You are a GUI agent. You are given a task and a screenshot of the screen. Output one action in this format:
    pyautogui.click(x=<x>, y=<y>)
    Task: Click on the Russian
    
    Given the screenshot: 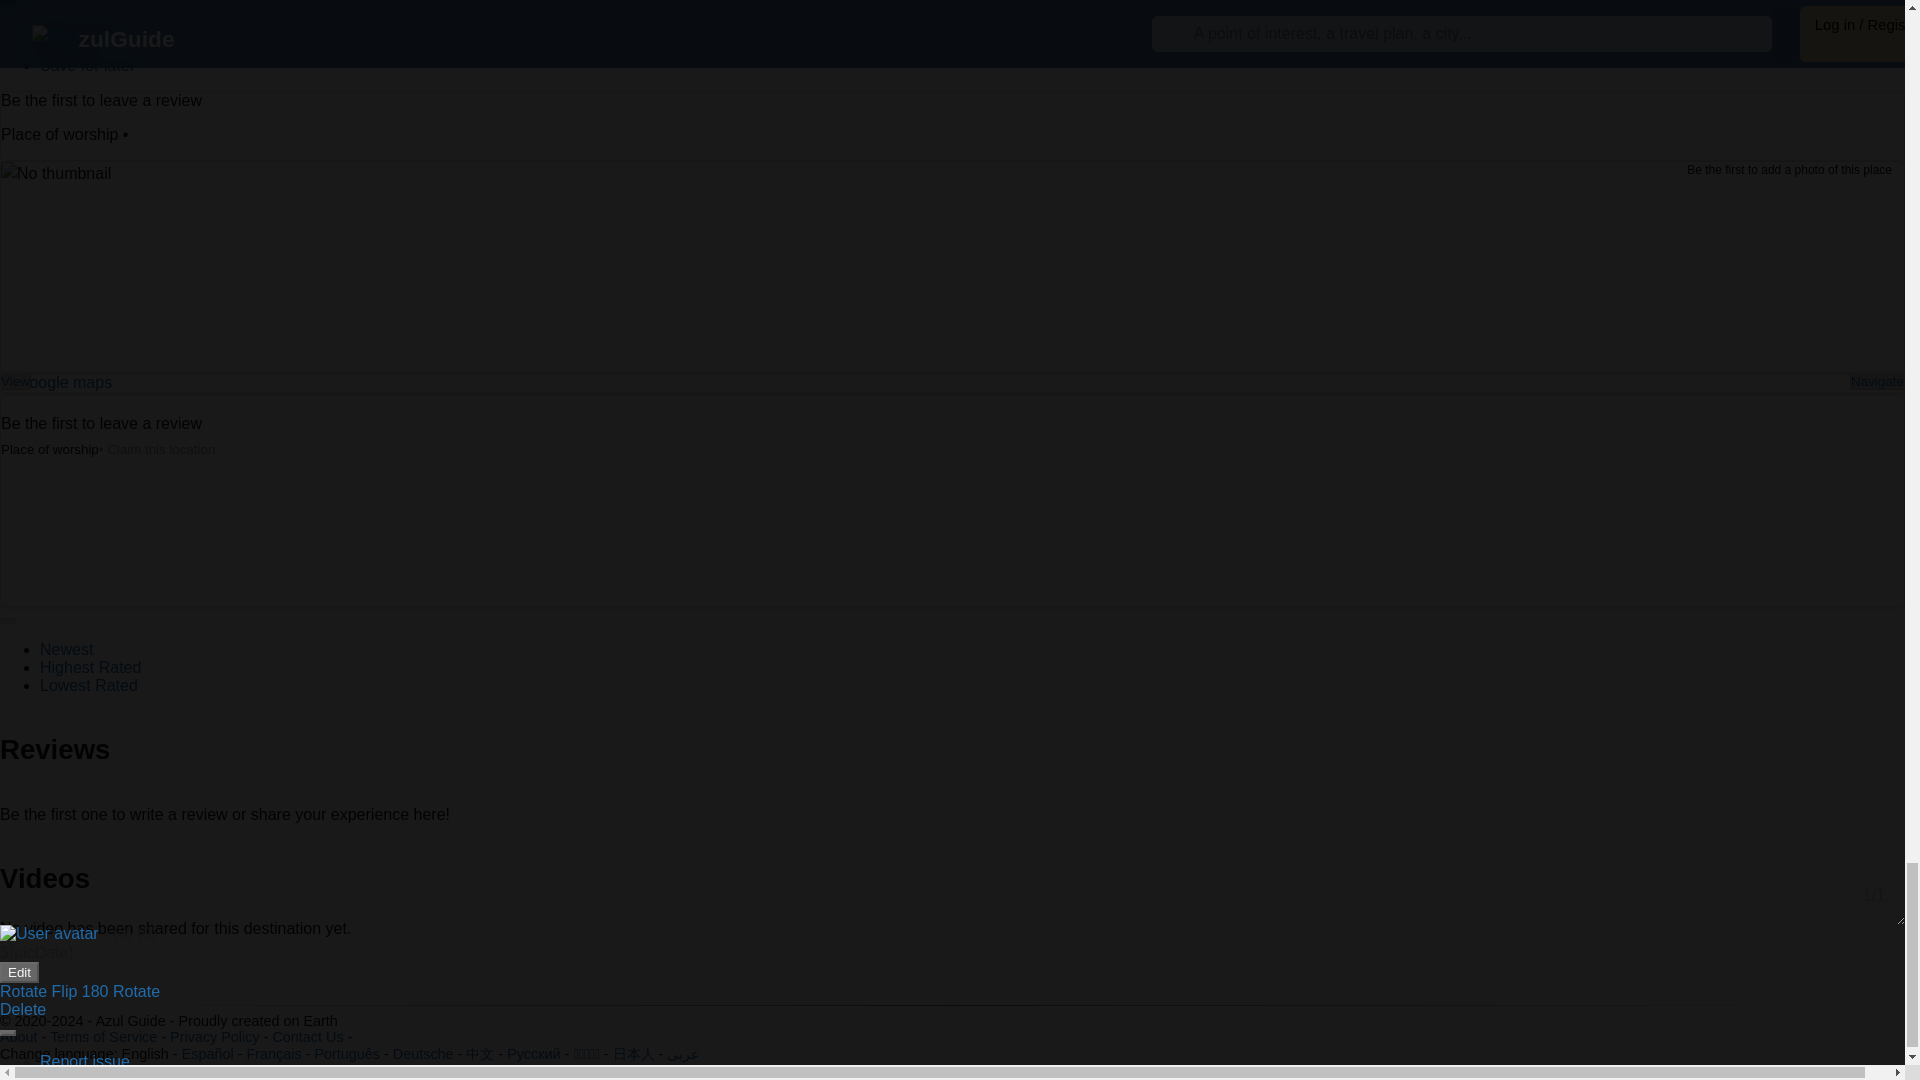 What is the action you would take?
    pyautogui.click(x=533, y=1054)
    